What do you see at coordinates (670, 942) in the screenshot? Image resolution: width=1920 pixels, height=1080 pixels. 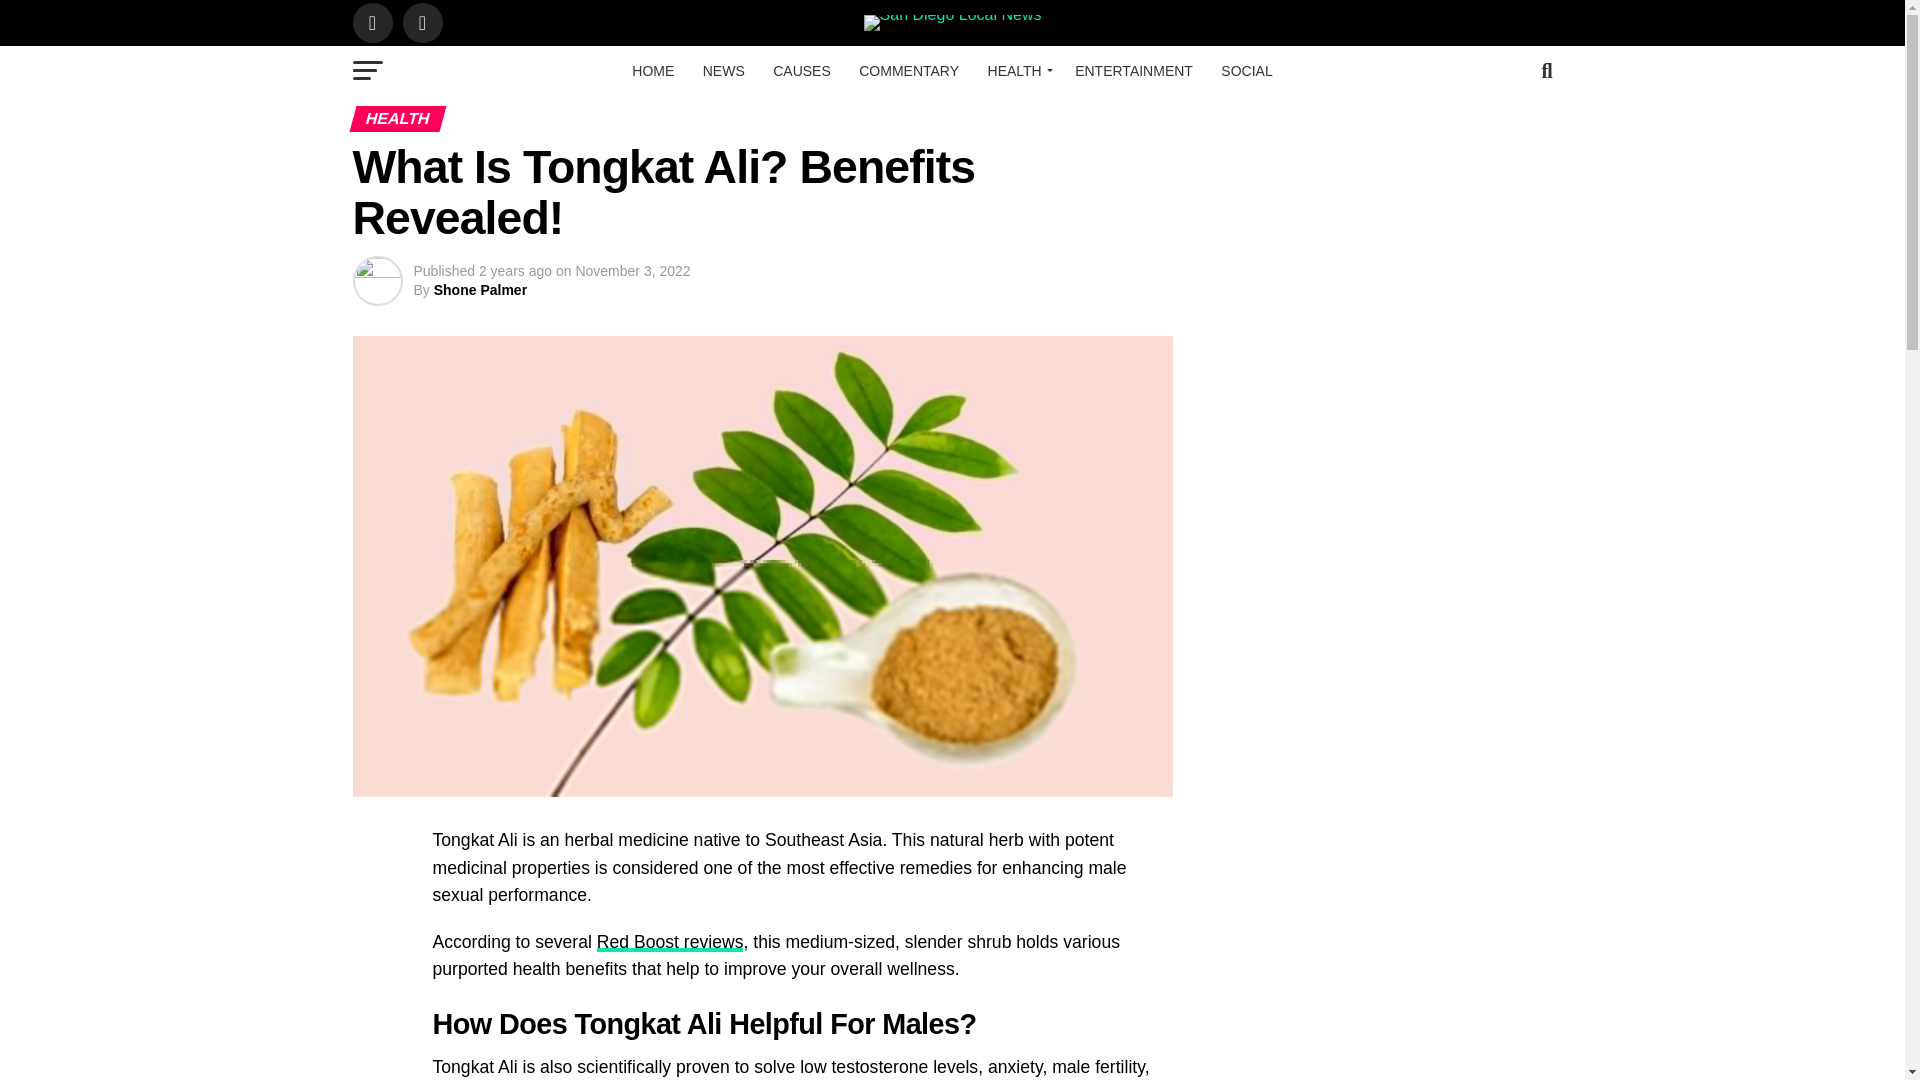 I see `Red Boost reviews` at bounding box center [670, 942].